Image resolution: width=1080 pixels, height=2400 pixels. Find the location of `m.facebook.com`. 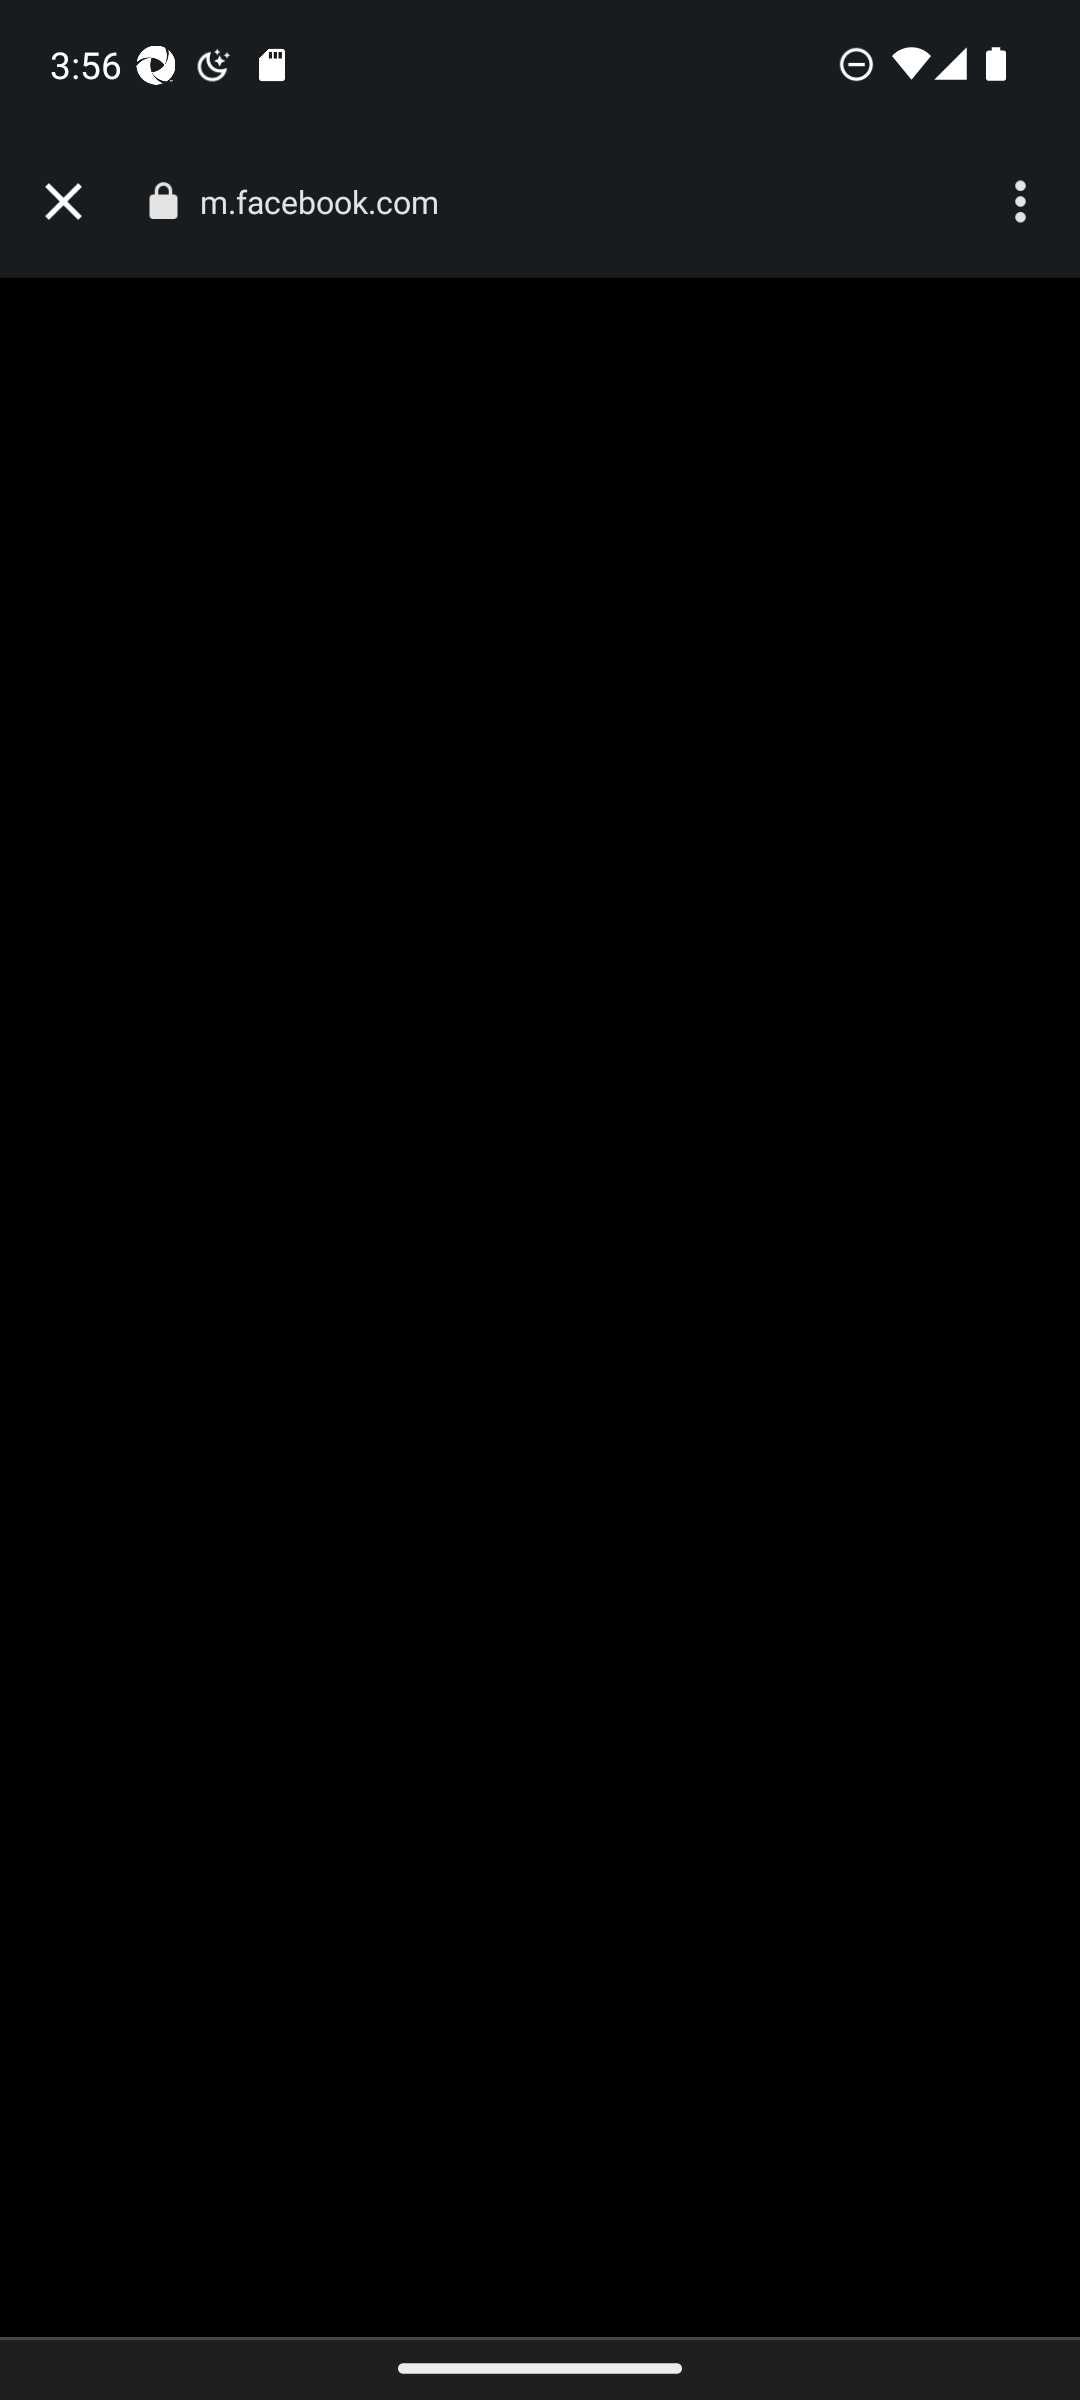

m.facebook.com is located at coordinates (330, 202).